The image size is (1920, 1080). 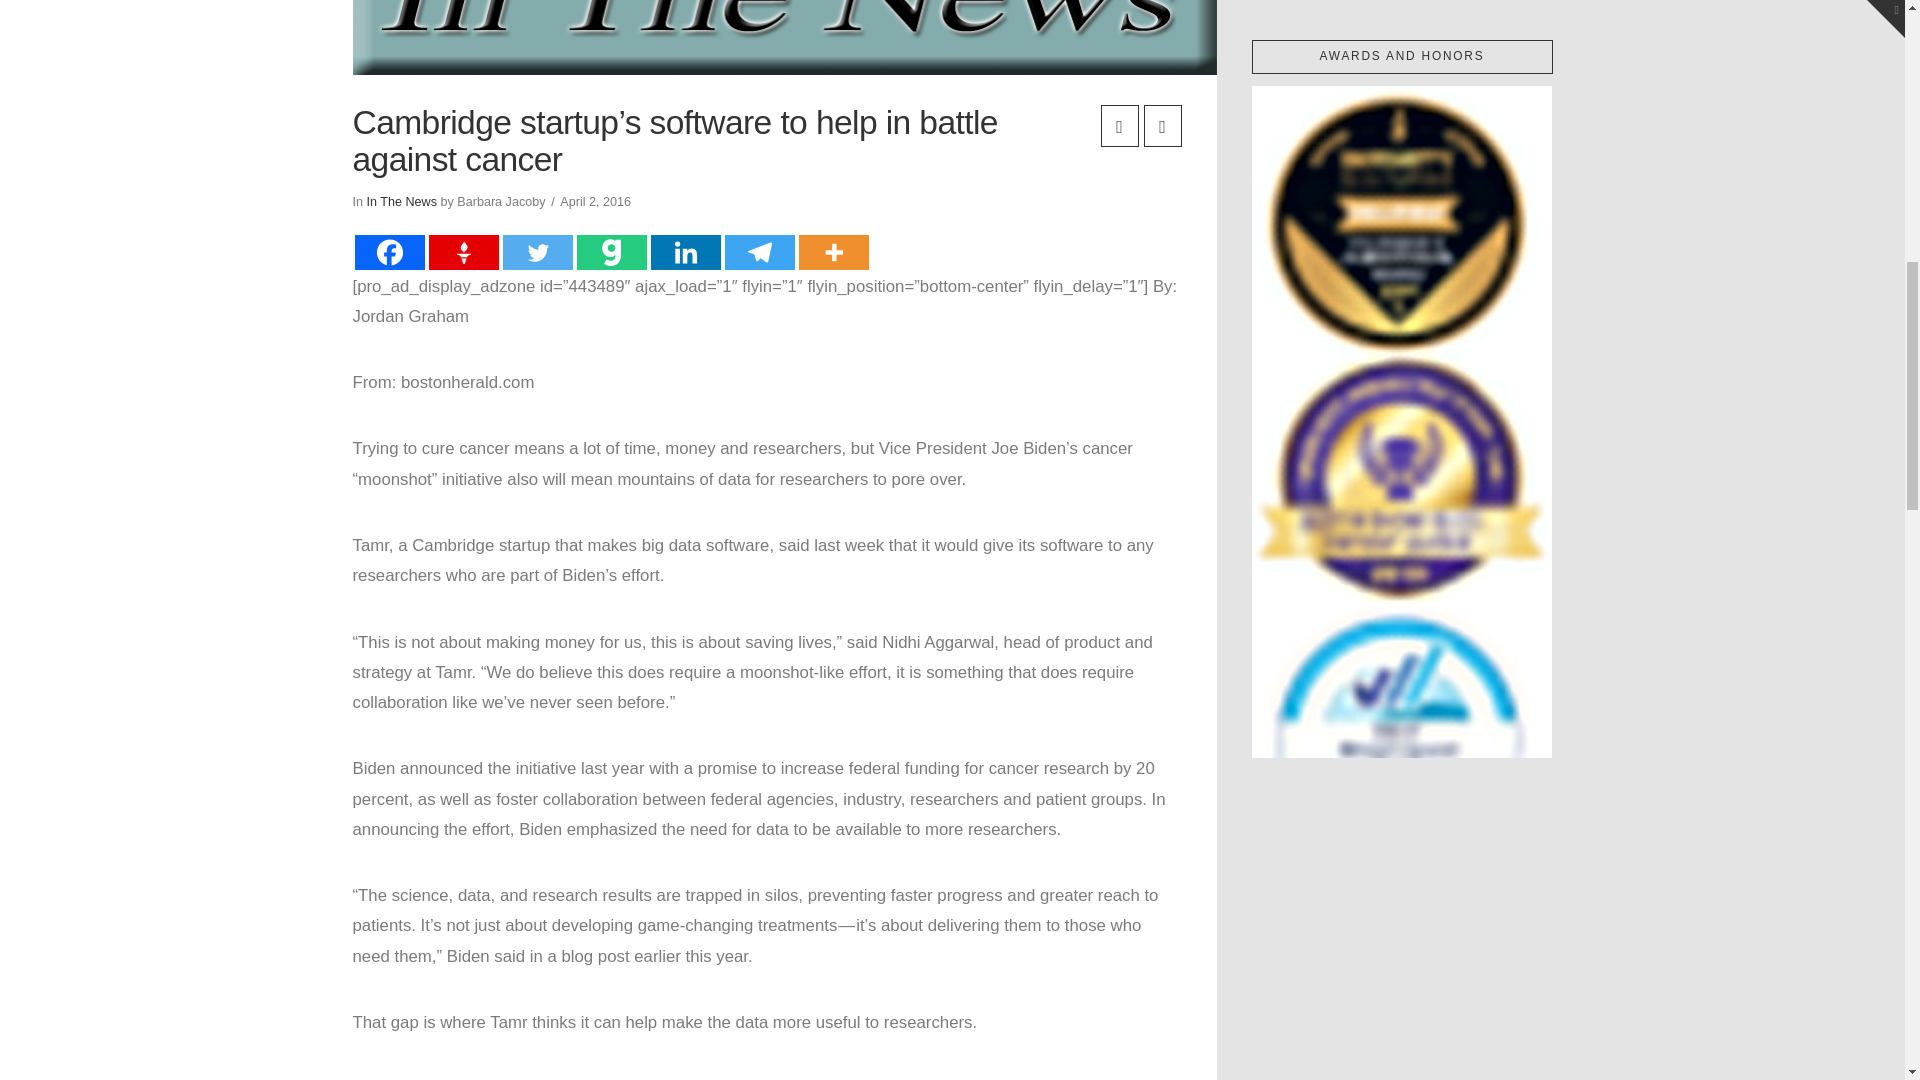 I want to click on In The News, so click(x=402, y=202).